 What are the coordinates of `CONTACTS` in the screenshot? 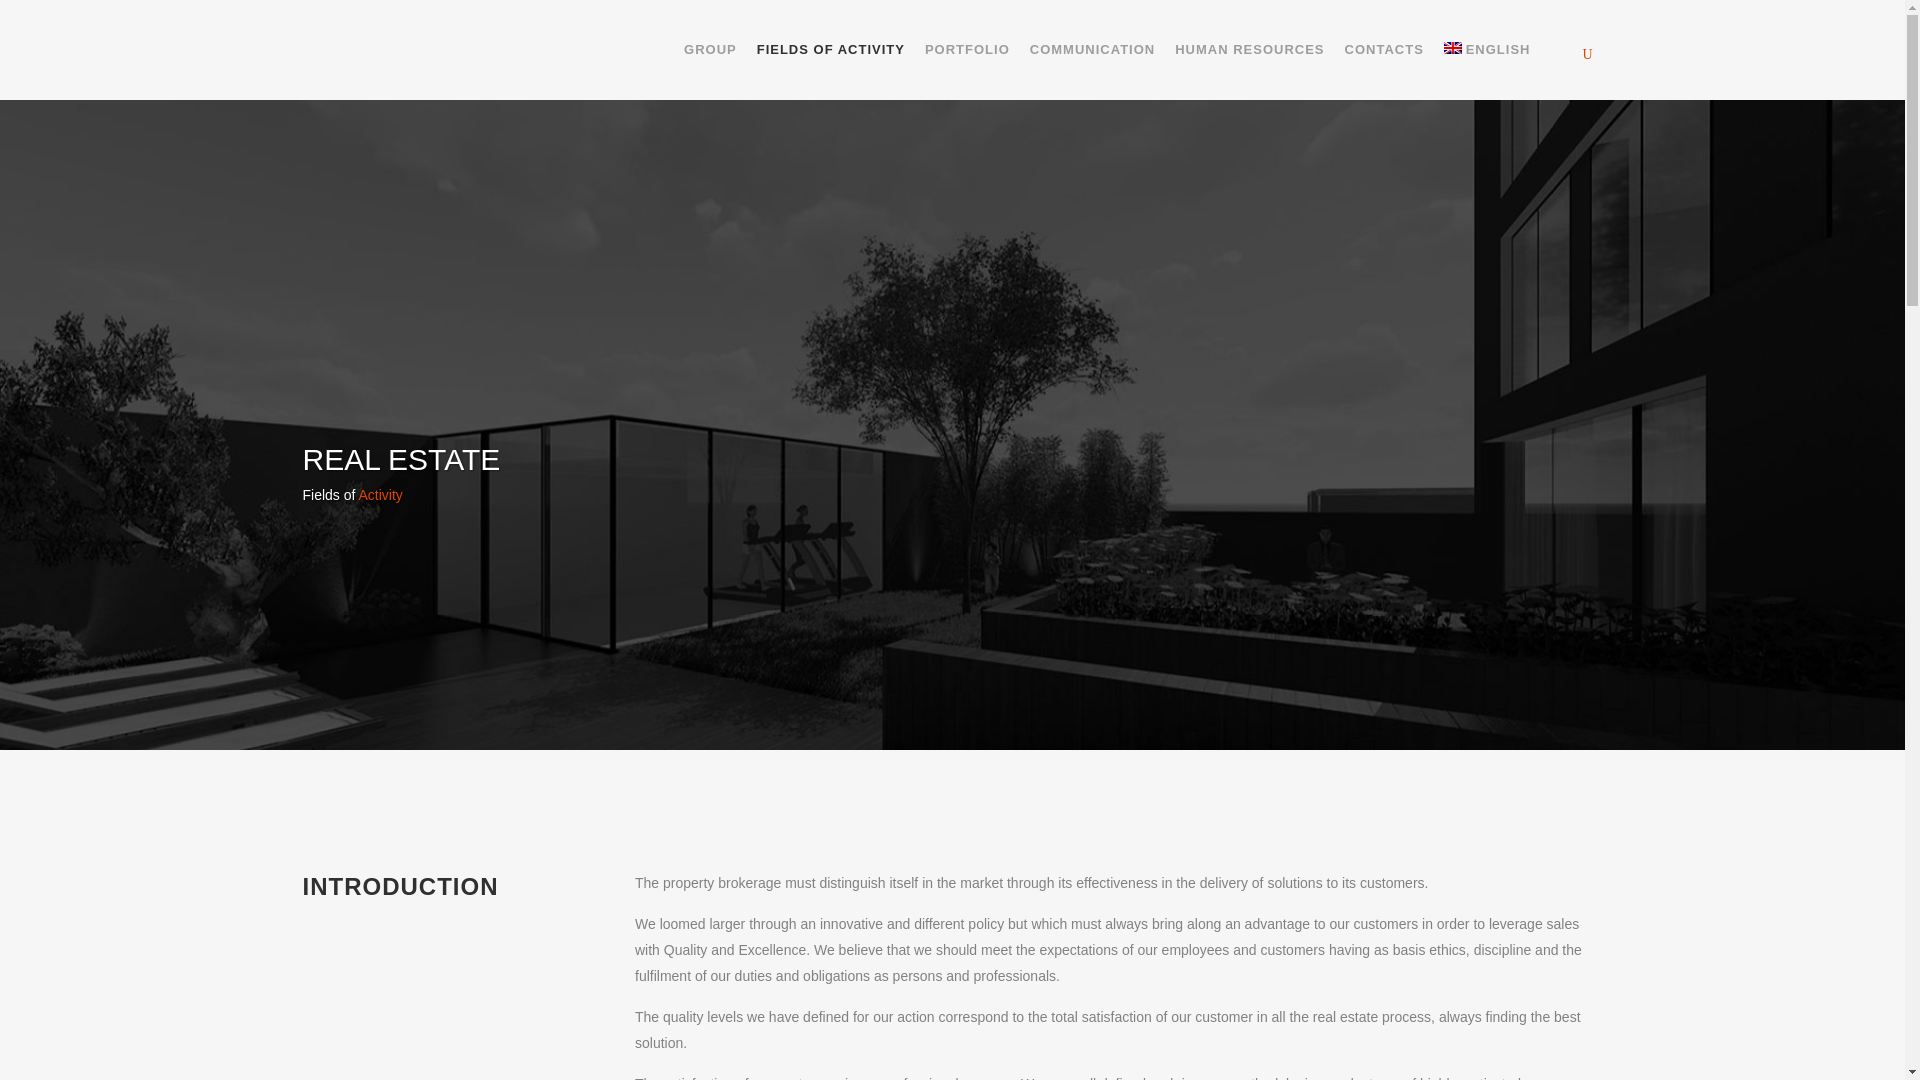 It's located at (1384, 50).